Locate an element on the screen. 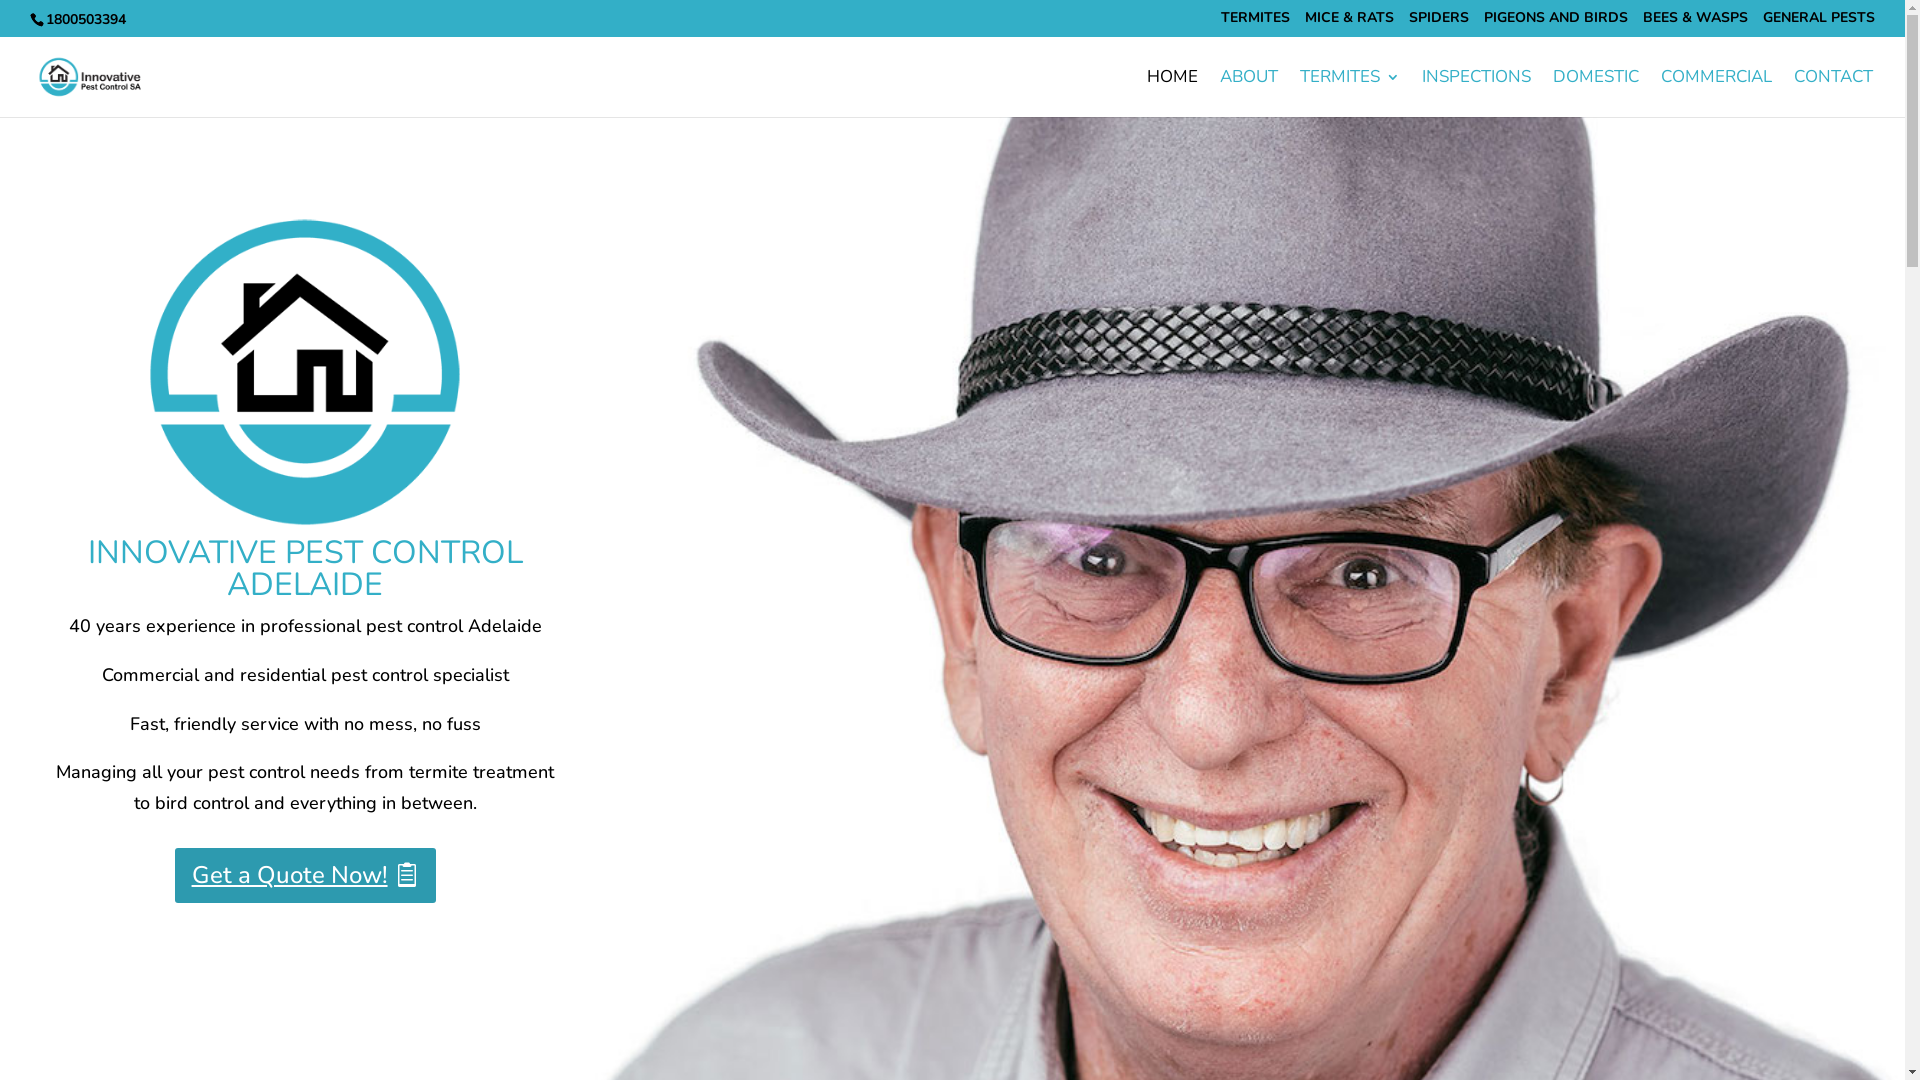  COMMERCIAL is located at coordinates (1716, 94).